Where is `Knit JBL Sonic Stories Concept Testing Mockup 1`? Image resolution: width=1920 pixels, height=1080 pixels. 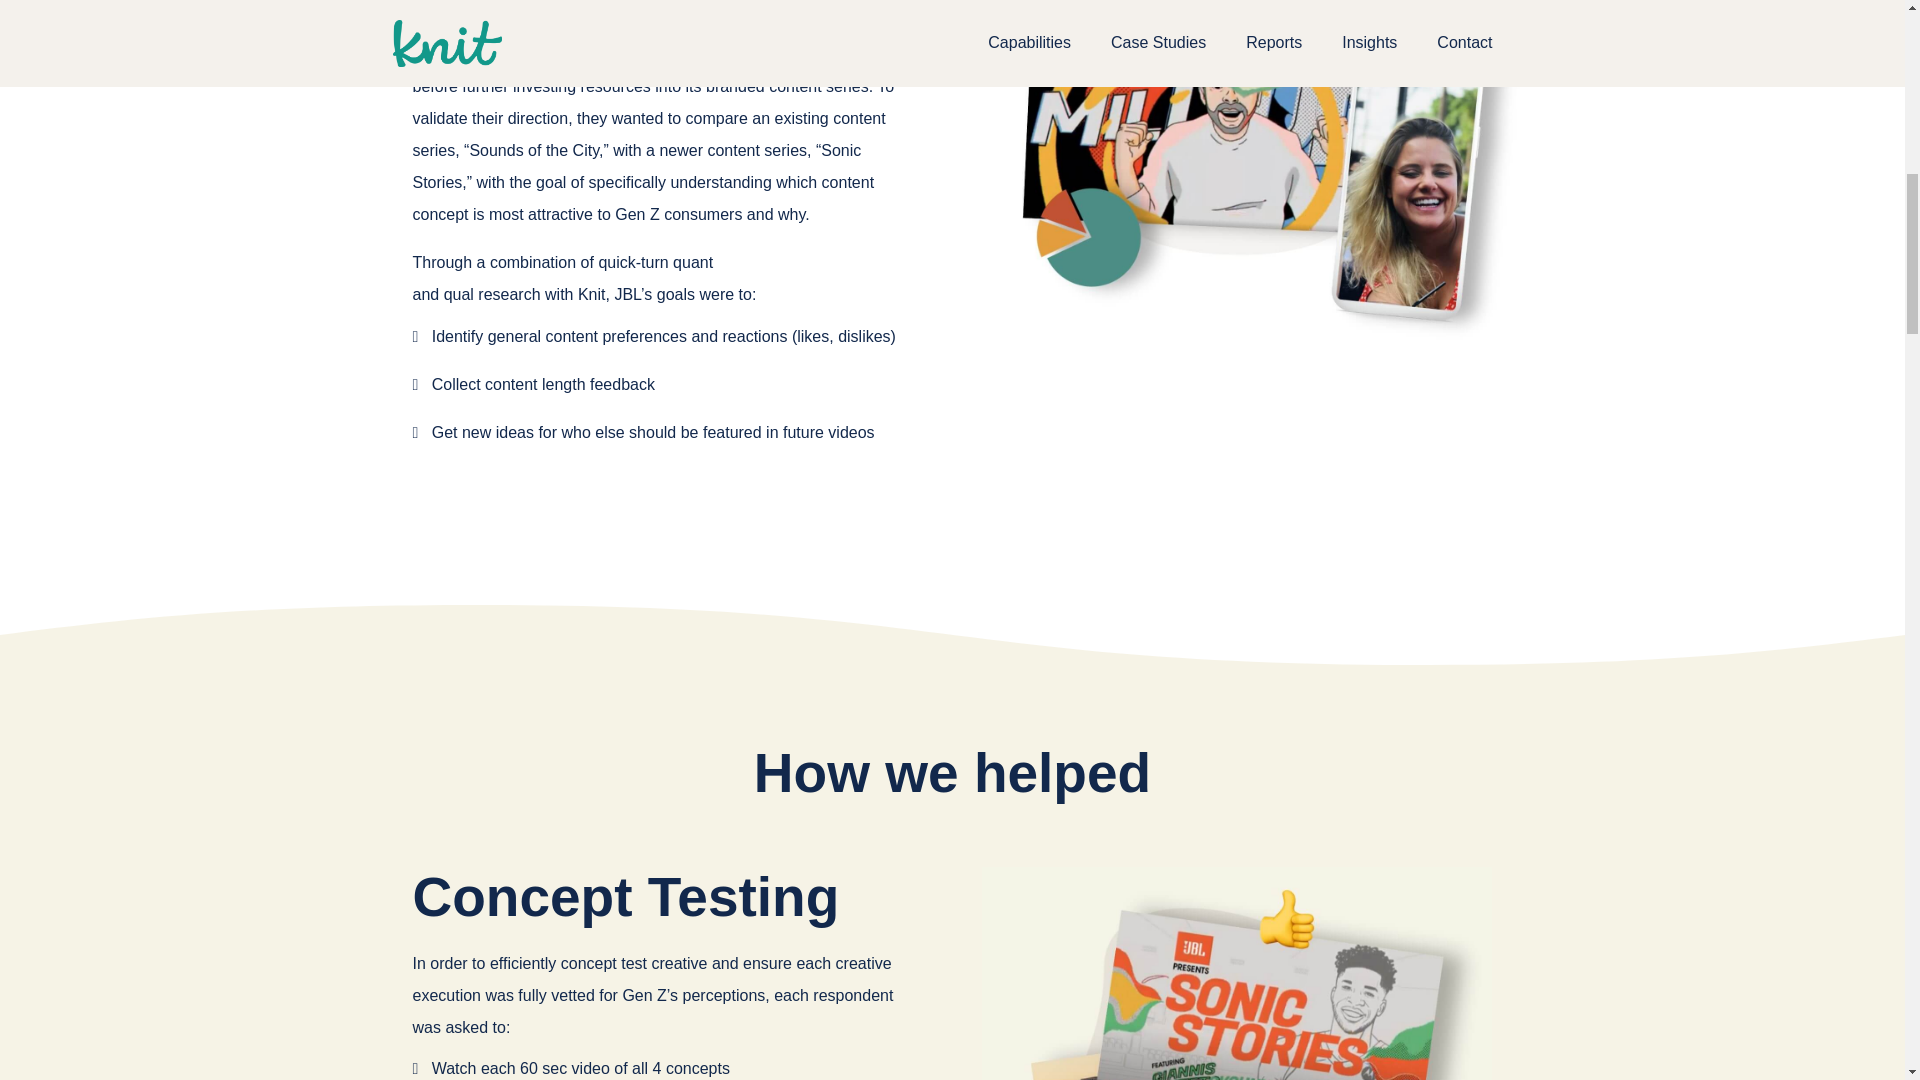 Knit JBL Sonic Stories Concept Testing Mockup 1 is located at coordinates (1236, 974).